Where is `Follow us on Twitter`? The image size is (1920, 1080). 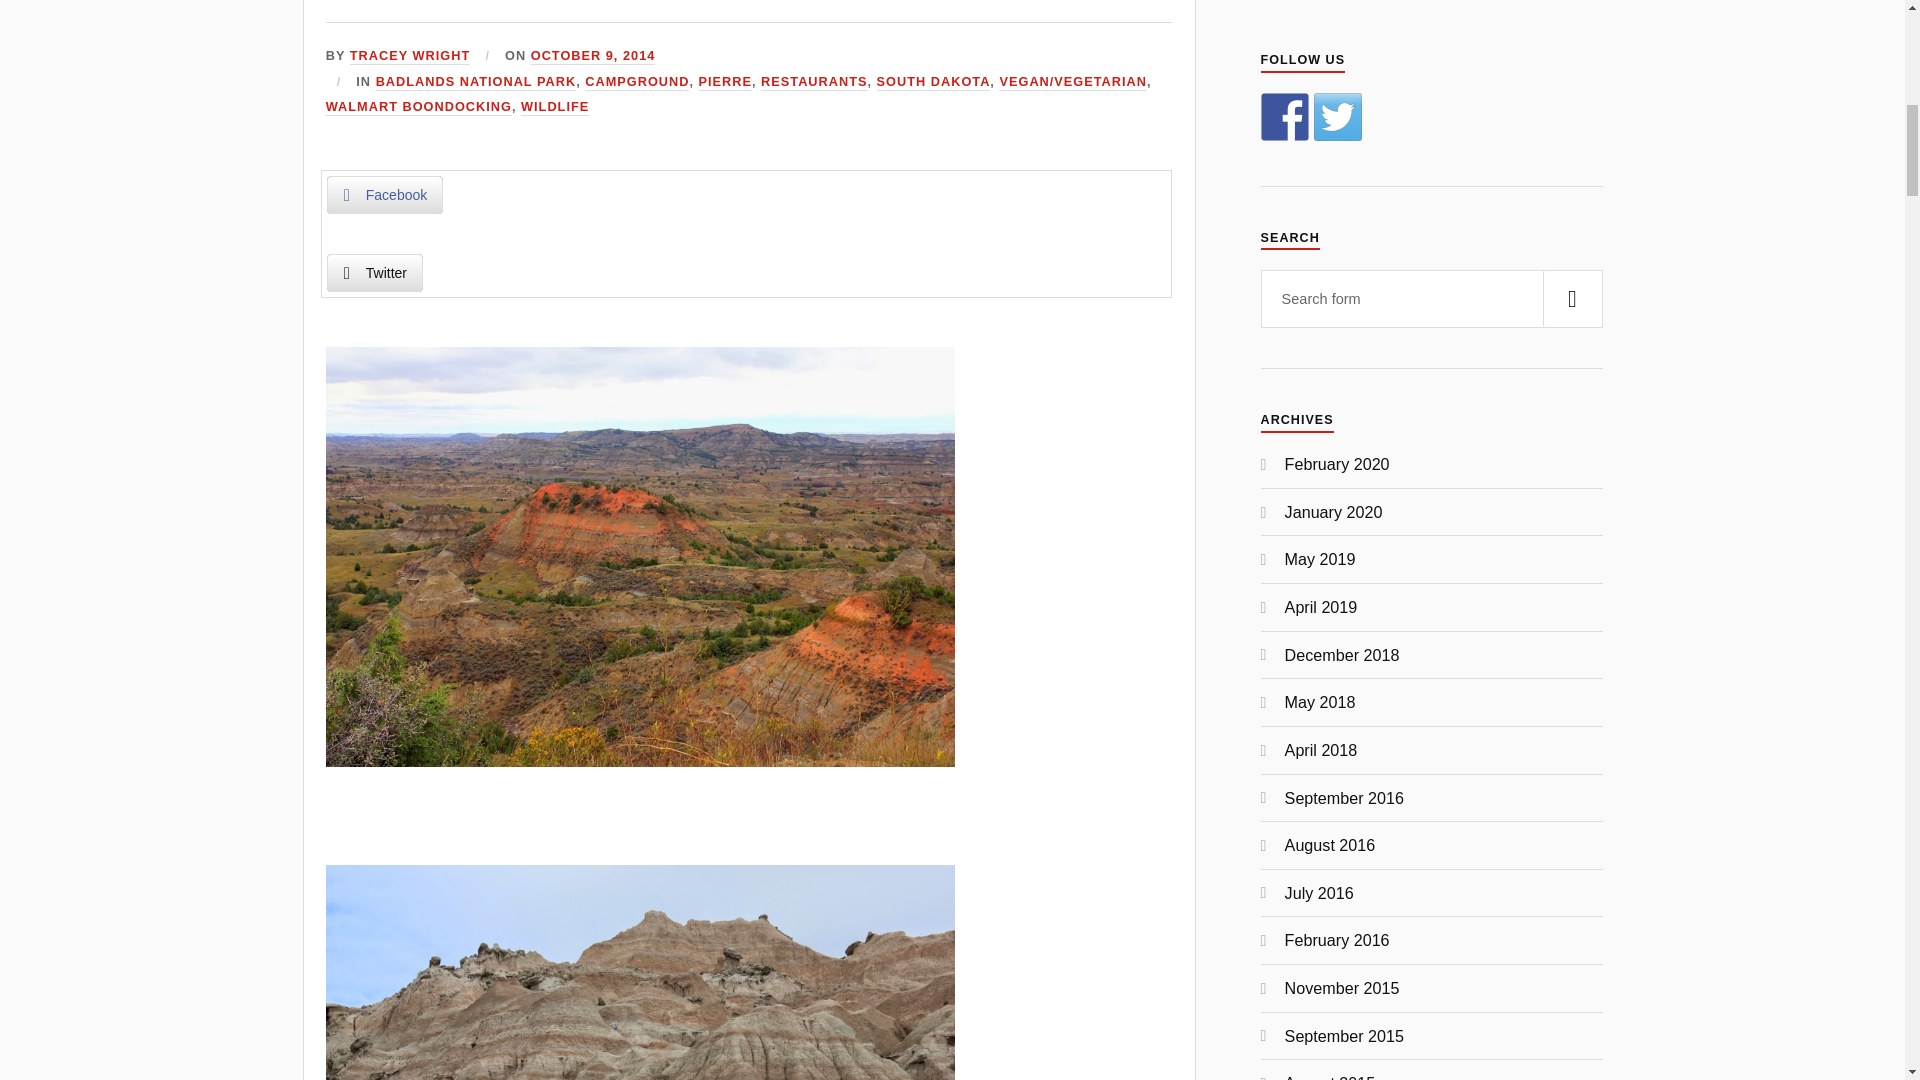
Follow us on Twitter is located at coordinates (1337, 116).